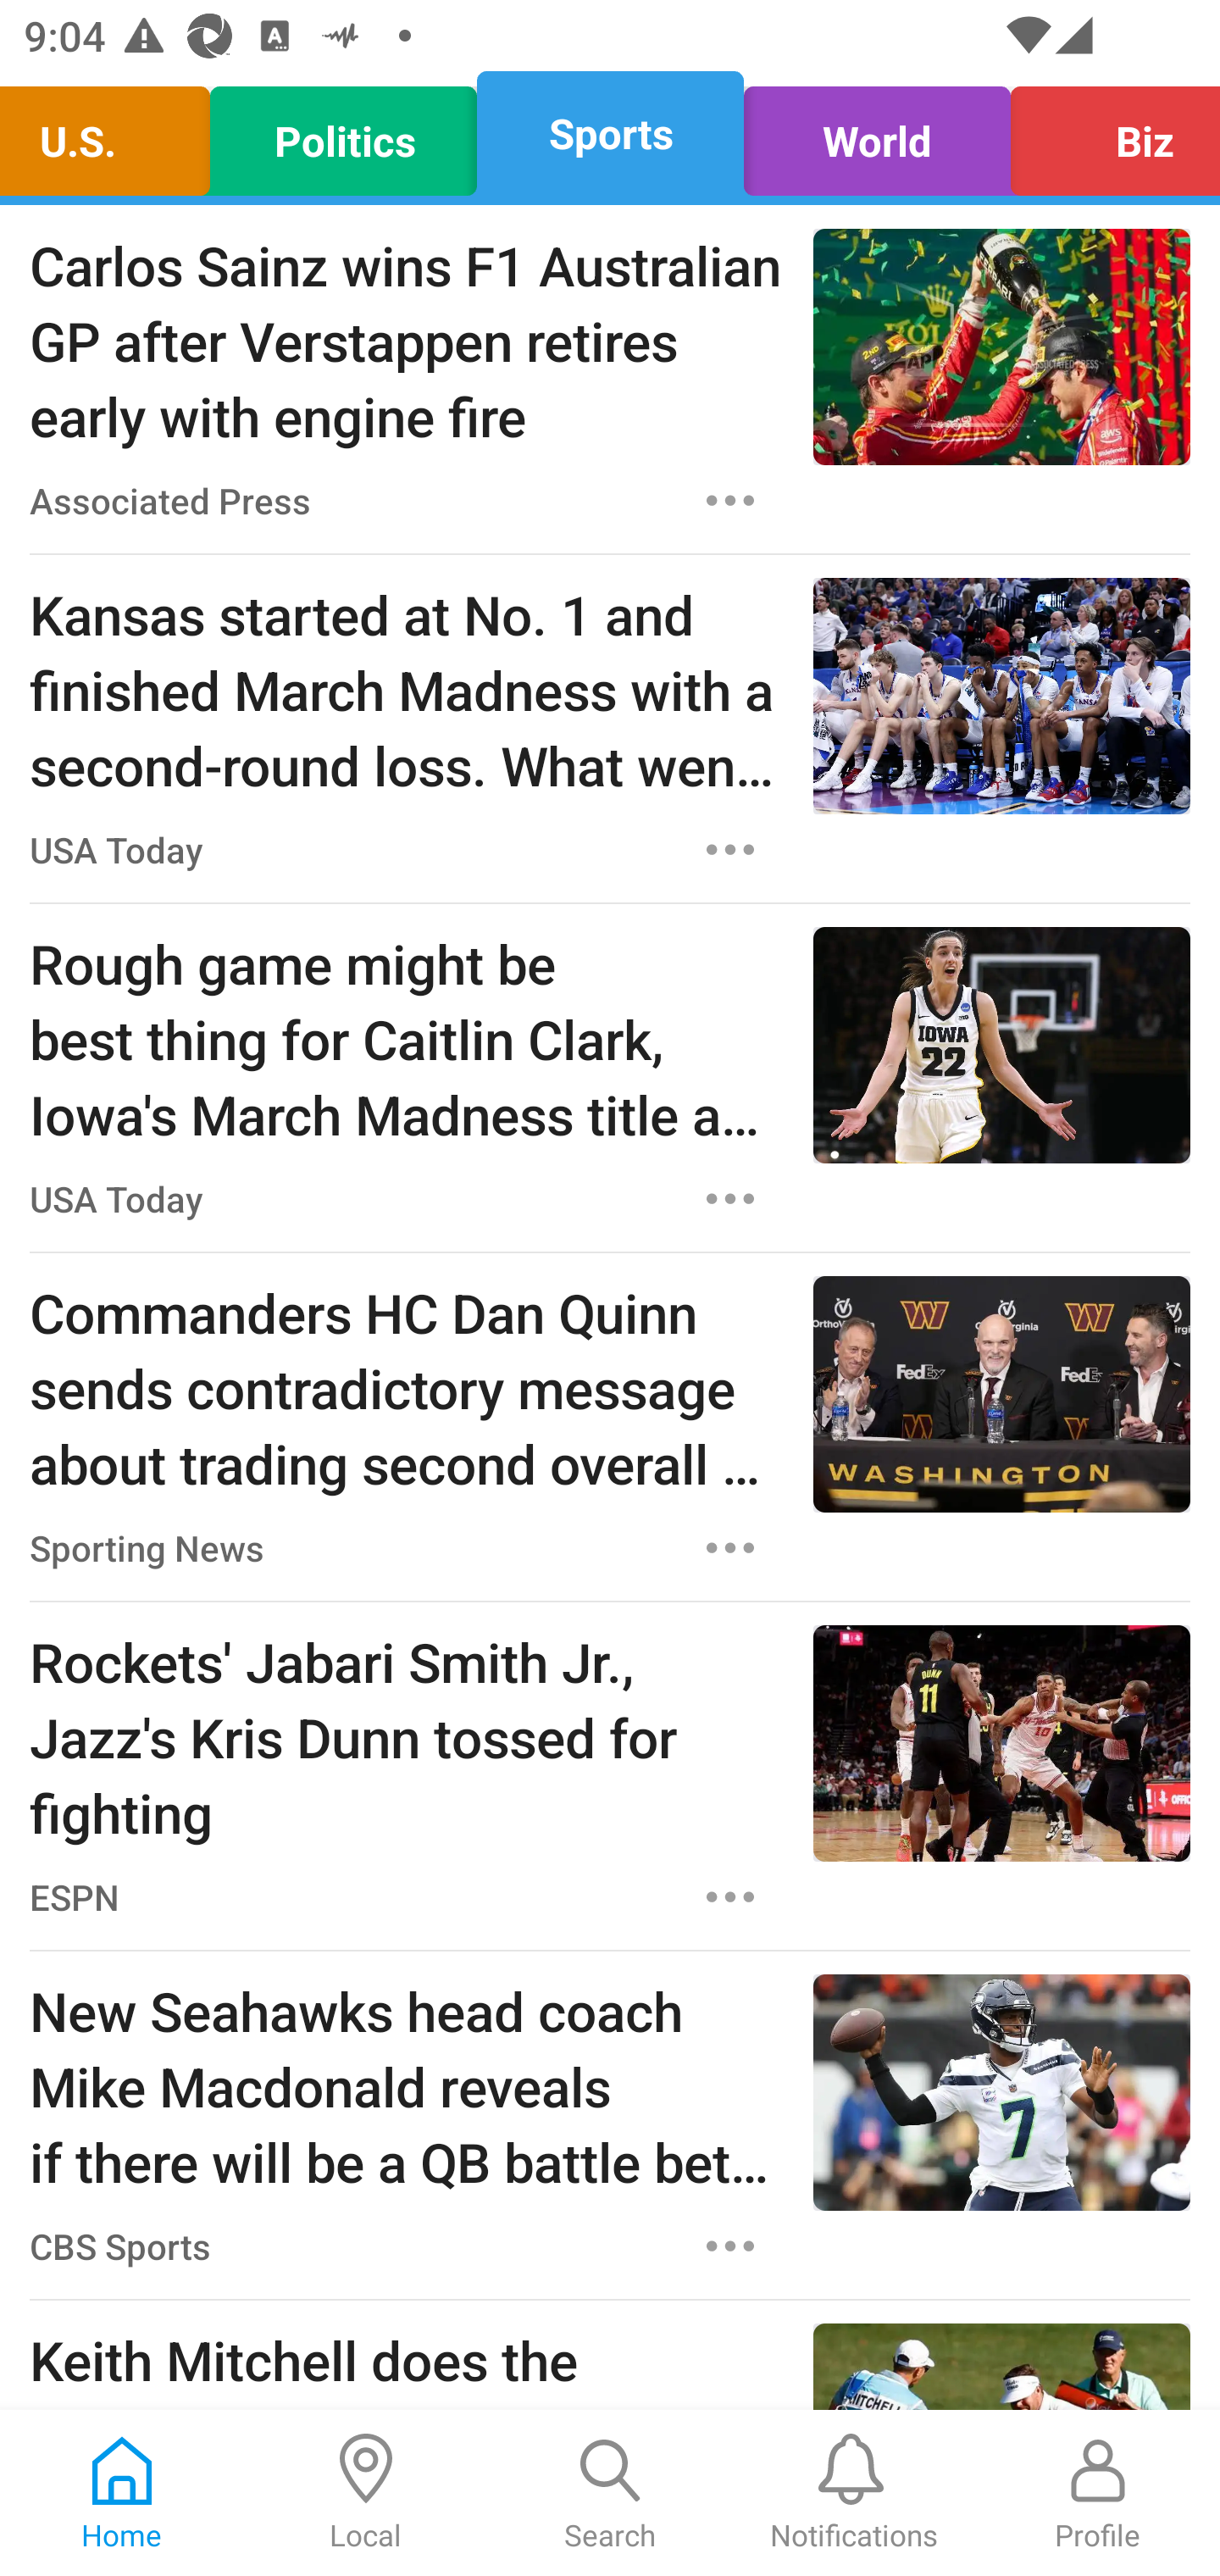  I want to click on World, so click(876, 134).